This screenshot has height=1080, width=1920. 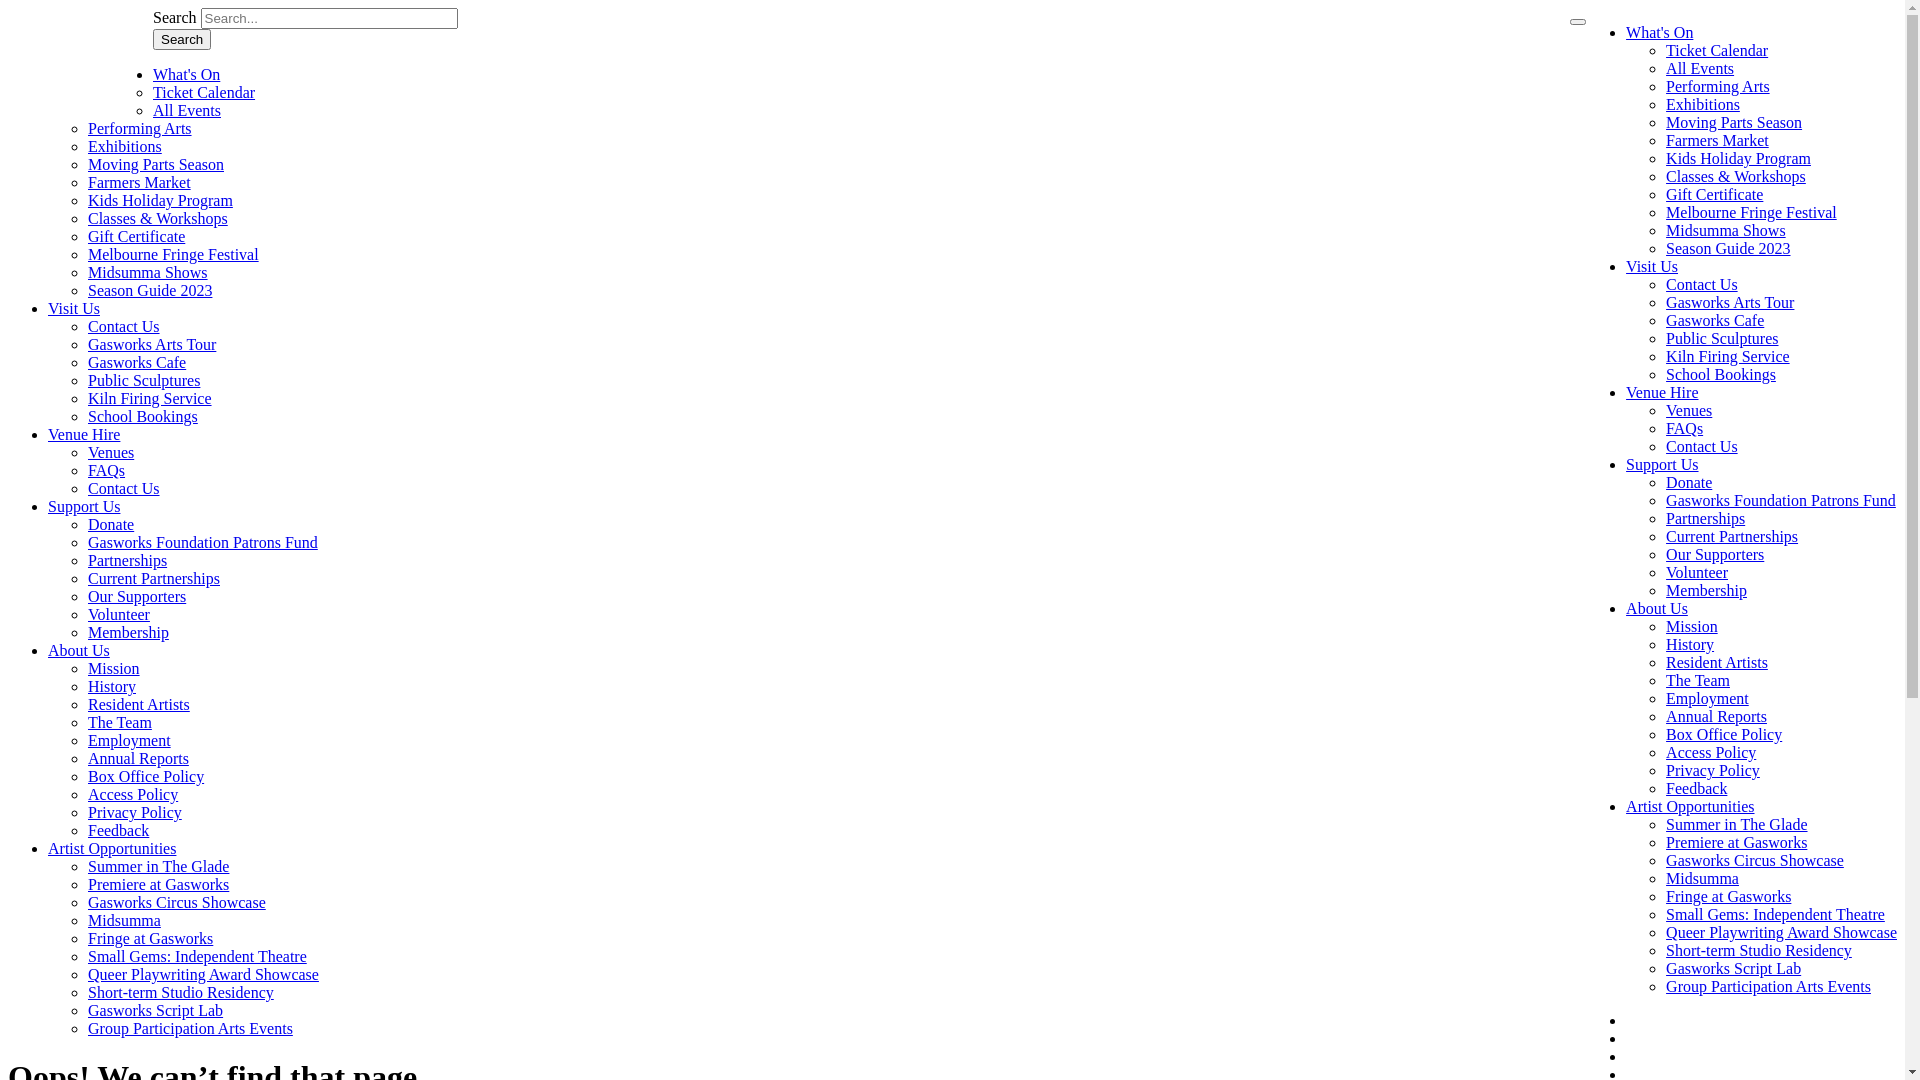 What do you see at coordinates (1736, 824) in the screenshot?
I see `Summer in The Glade` at bounding box center [1736, 824].